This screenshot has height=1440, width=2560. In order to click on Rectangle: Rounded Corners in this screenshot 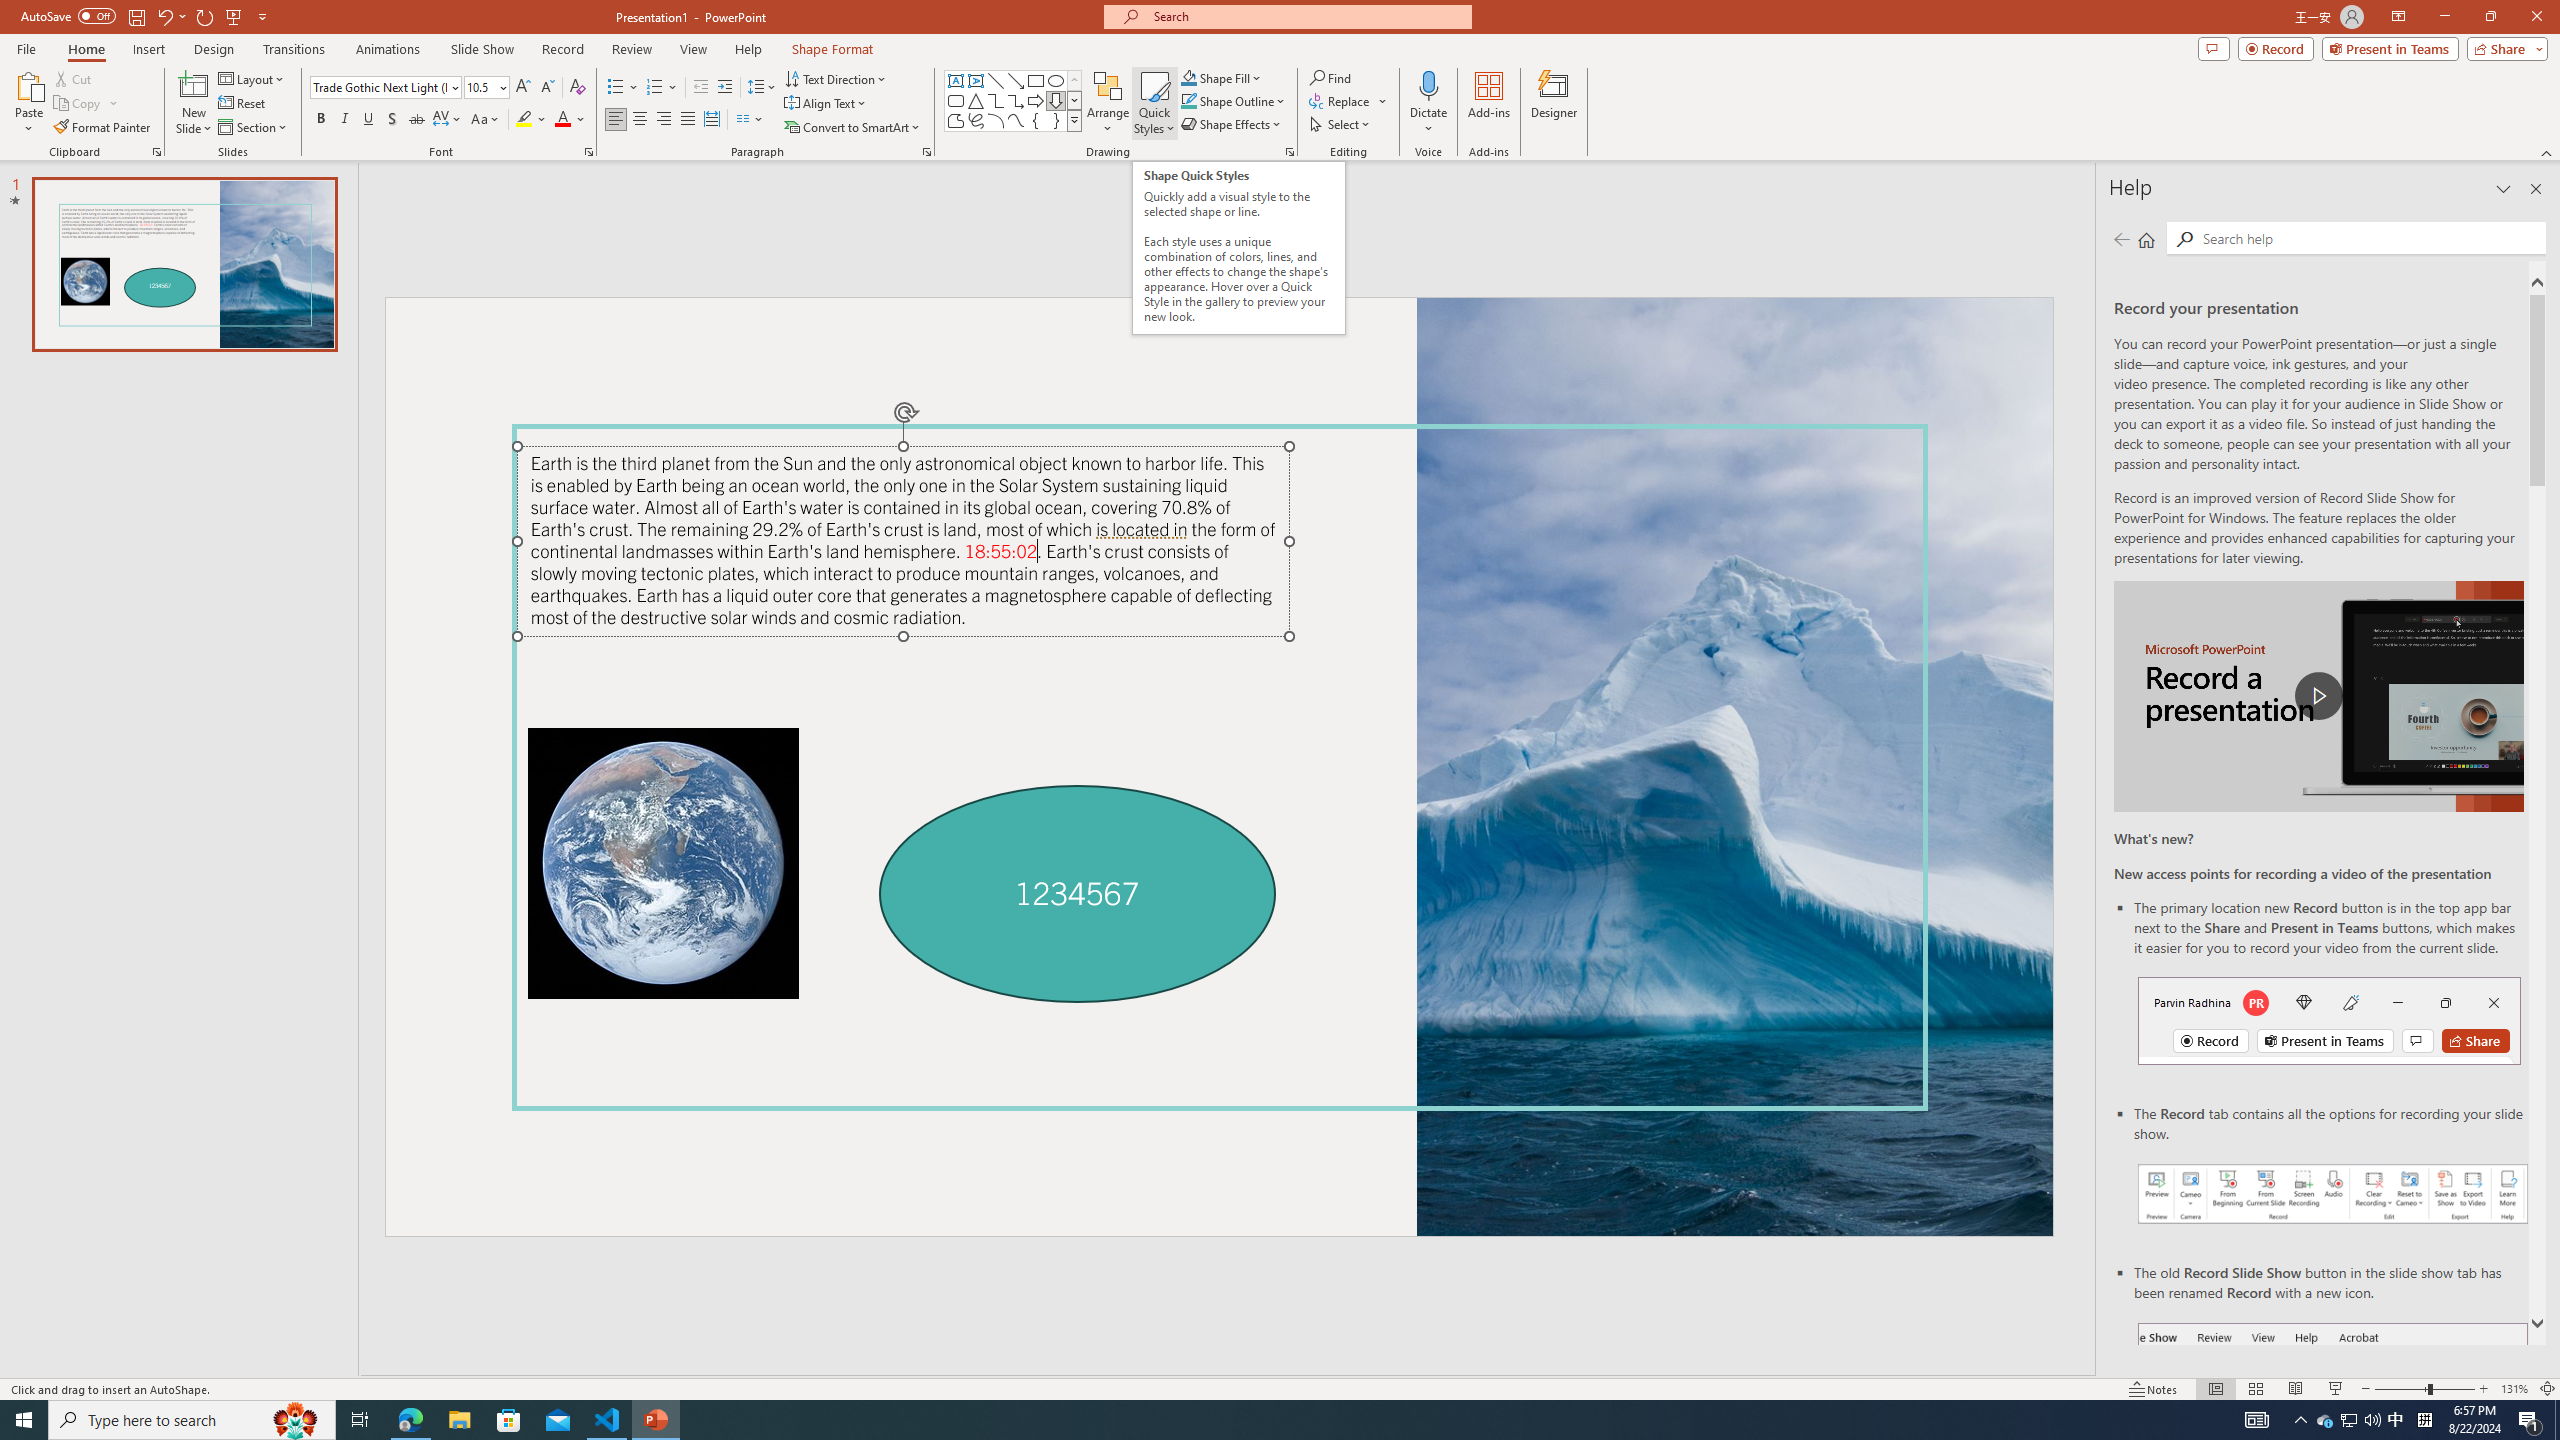, I will do `click(956, 100)`.